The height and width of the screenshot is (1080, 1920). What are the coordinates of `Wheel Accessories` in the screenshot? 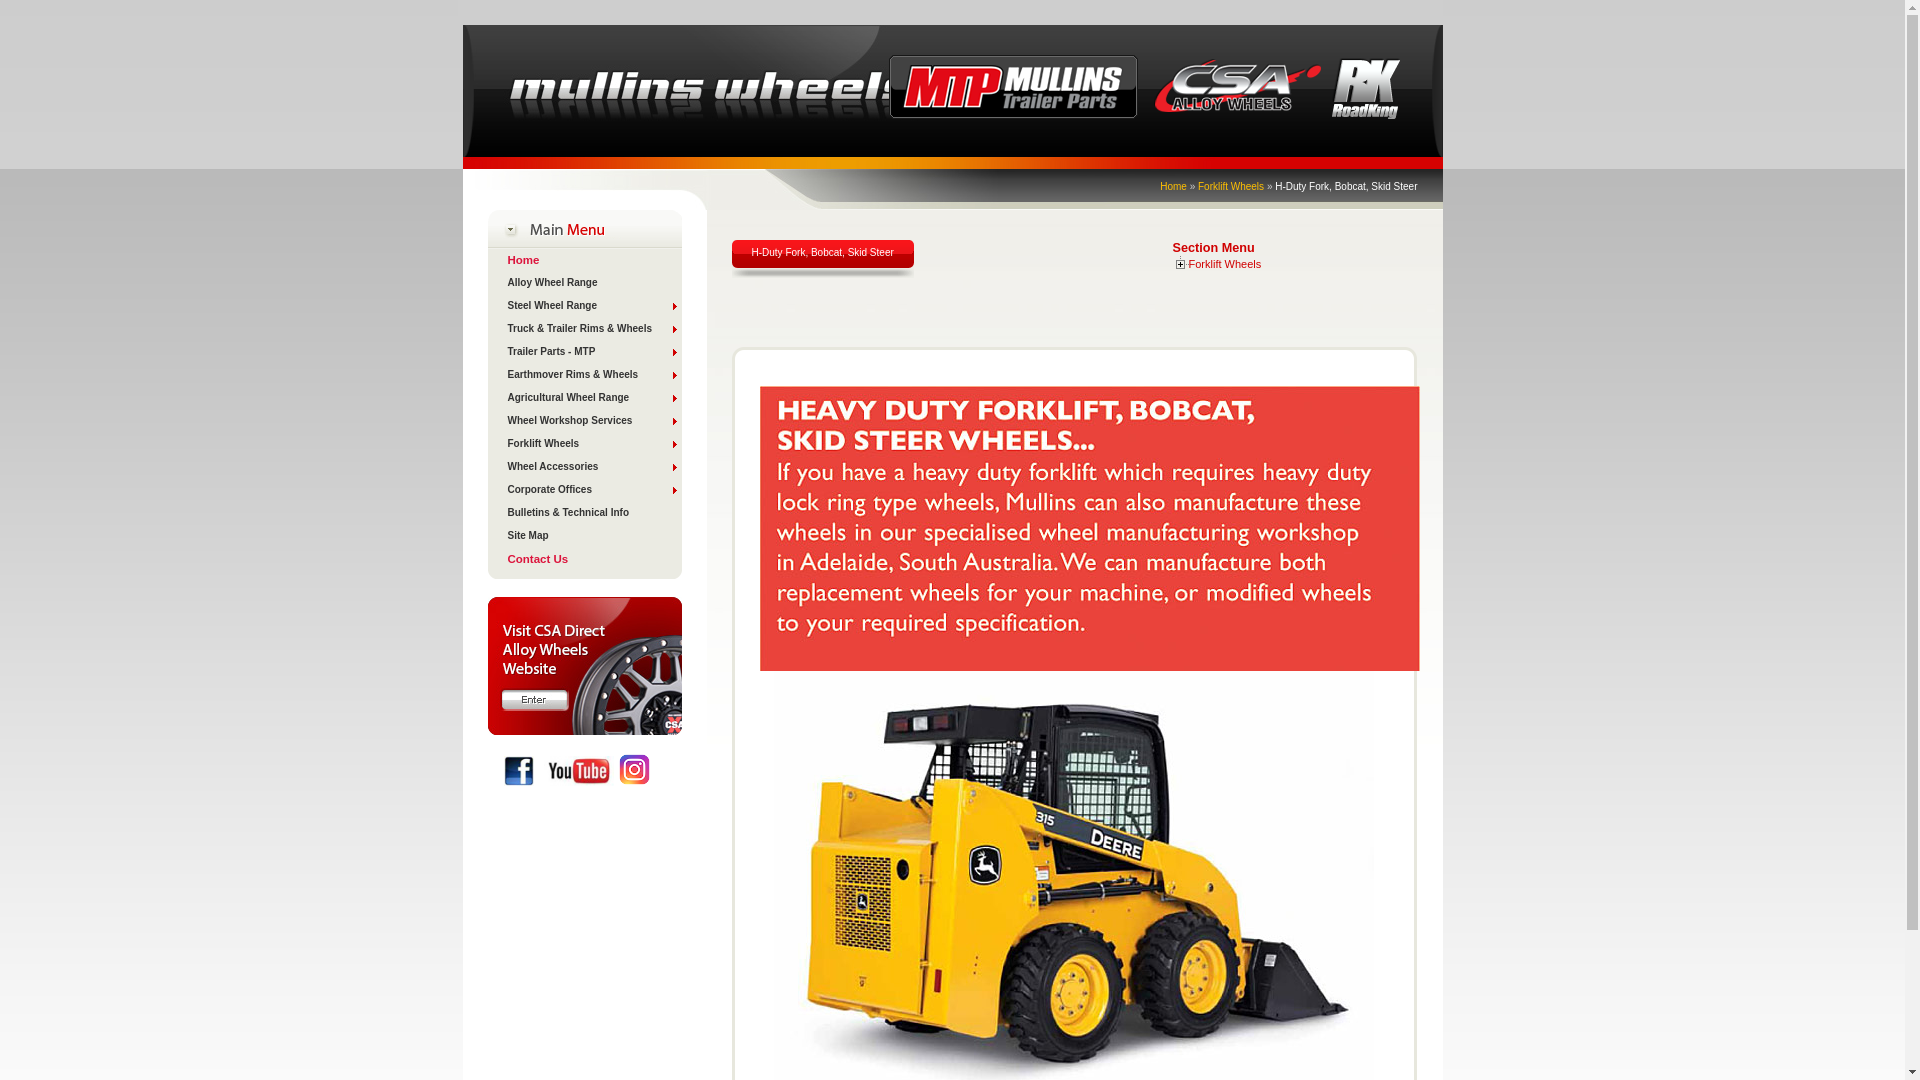 It's located at (585, 468).